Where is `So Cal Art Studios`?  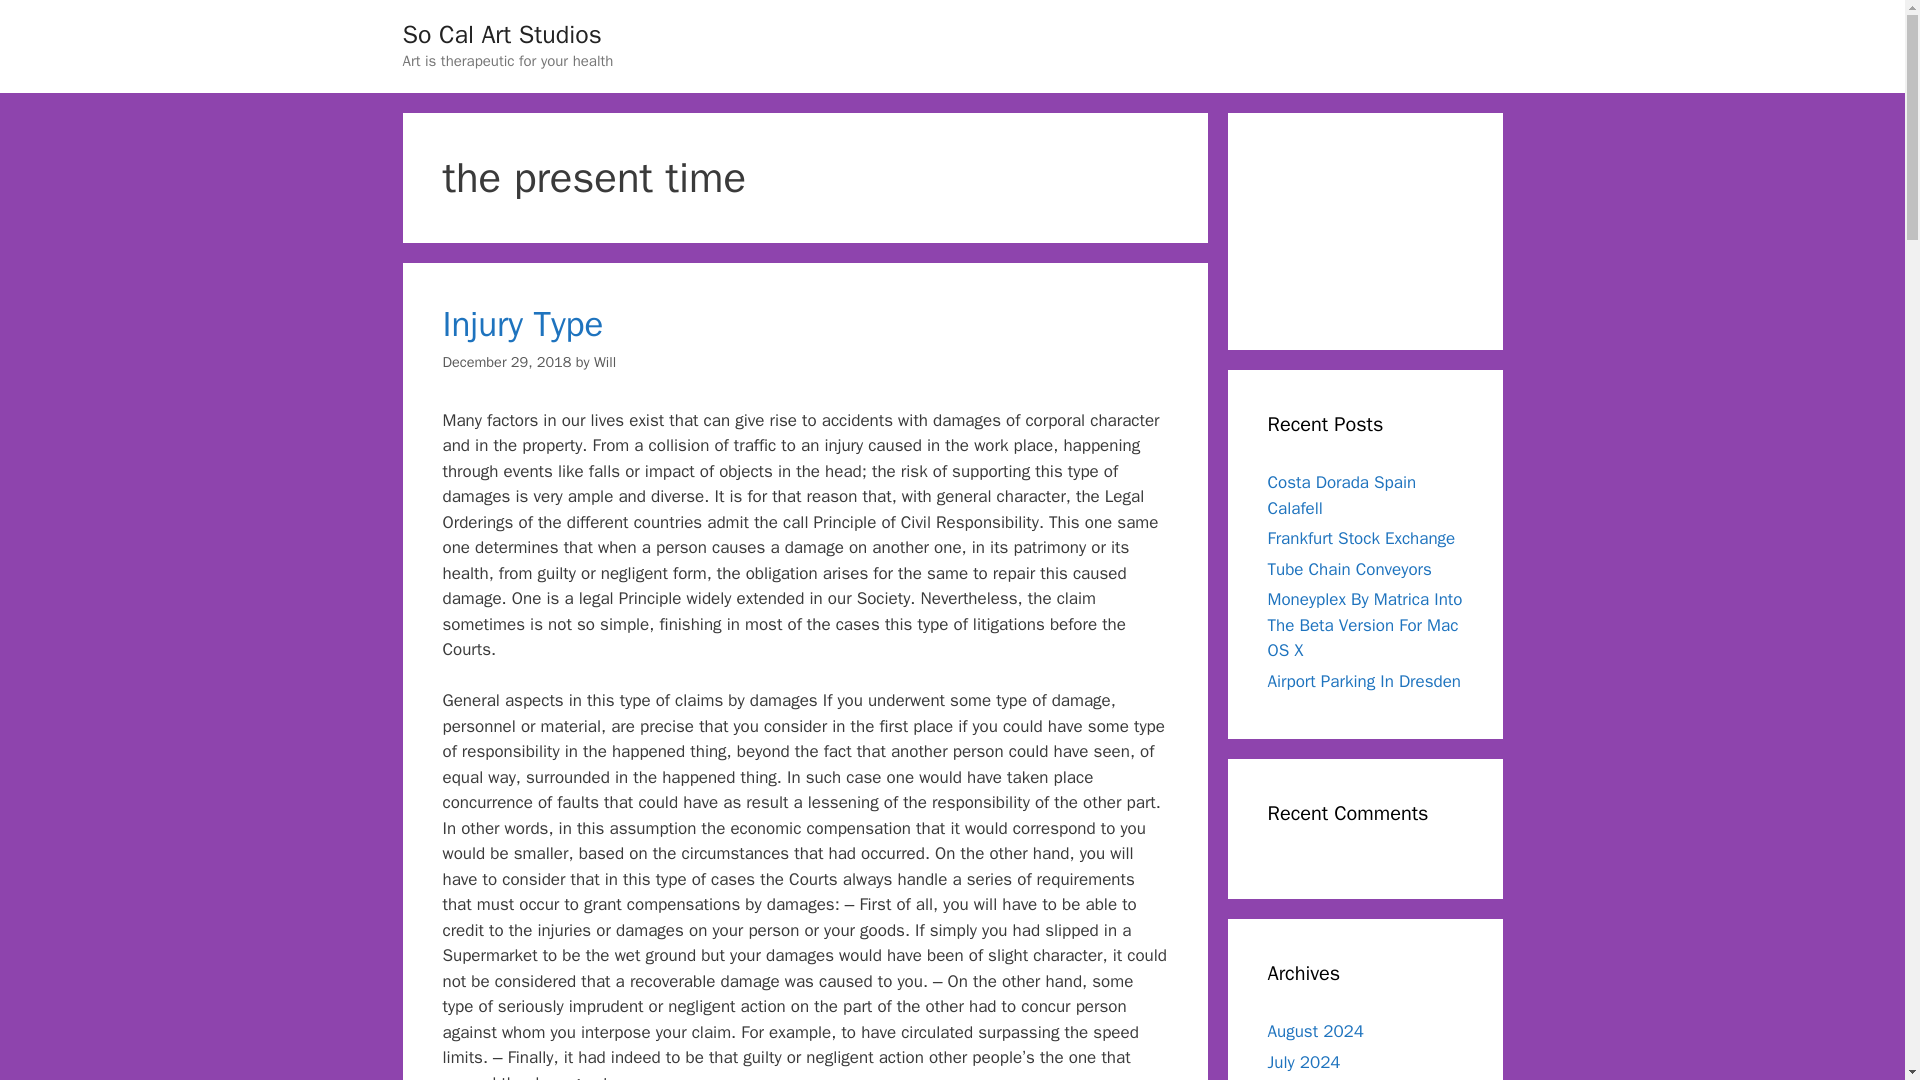 So Cal Art Studios is located at coordinates (500, 34).